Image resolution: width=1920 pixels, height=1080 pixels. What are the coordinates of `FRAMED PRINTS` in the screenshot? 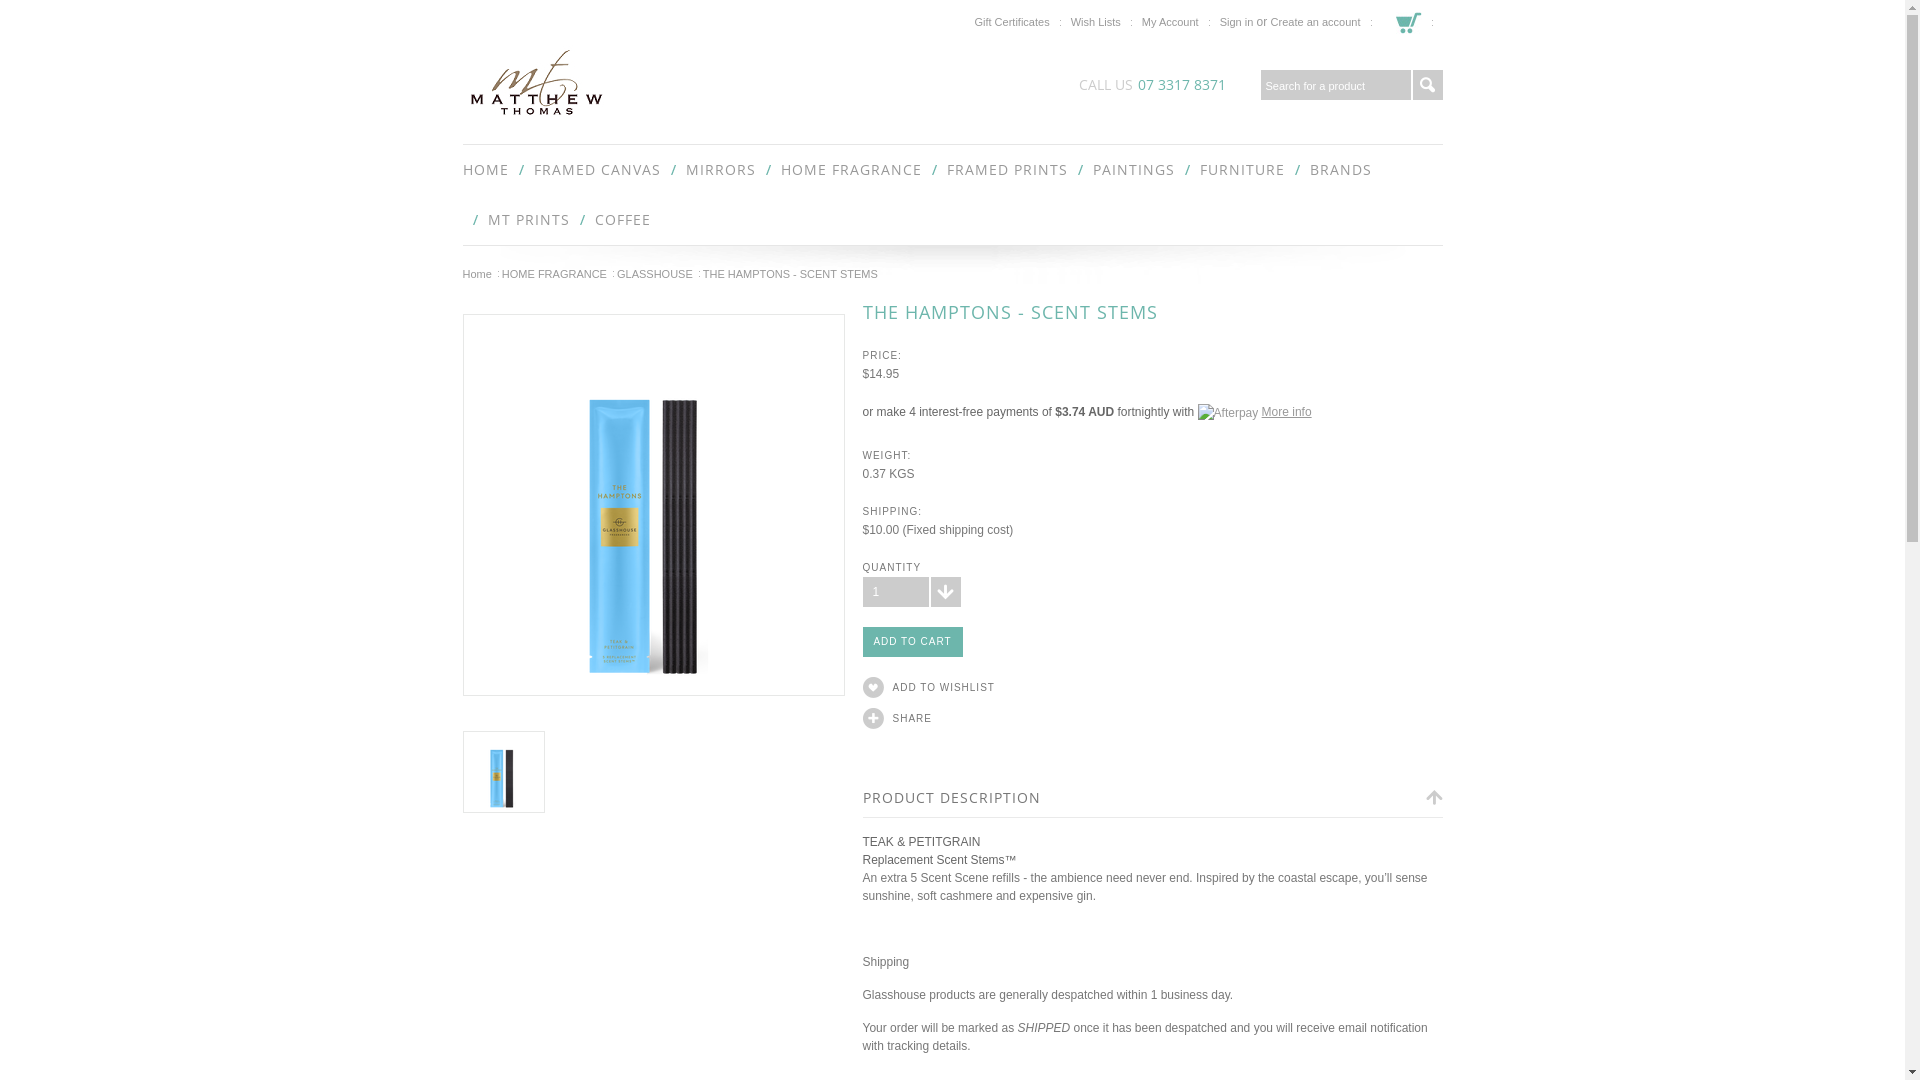 It's located at (1006, 170).